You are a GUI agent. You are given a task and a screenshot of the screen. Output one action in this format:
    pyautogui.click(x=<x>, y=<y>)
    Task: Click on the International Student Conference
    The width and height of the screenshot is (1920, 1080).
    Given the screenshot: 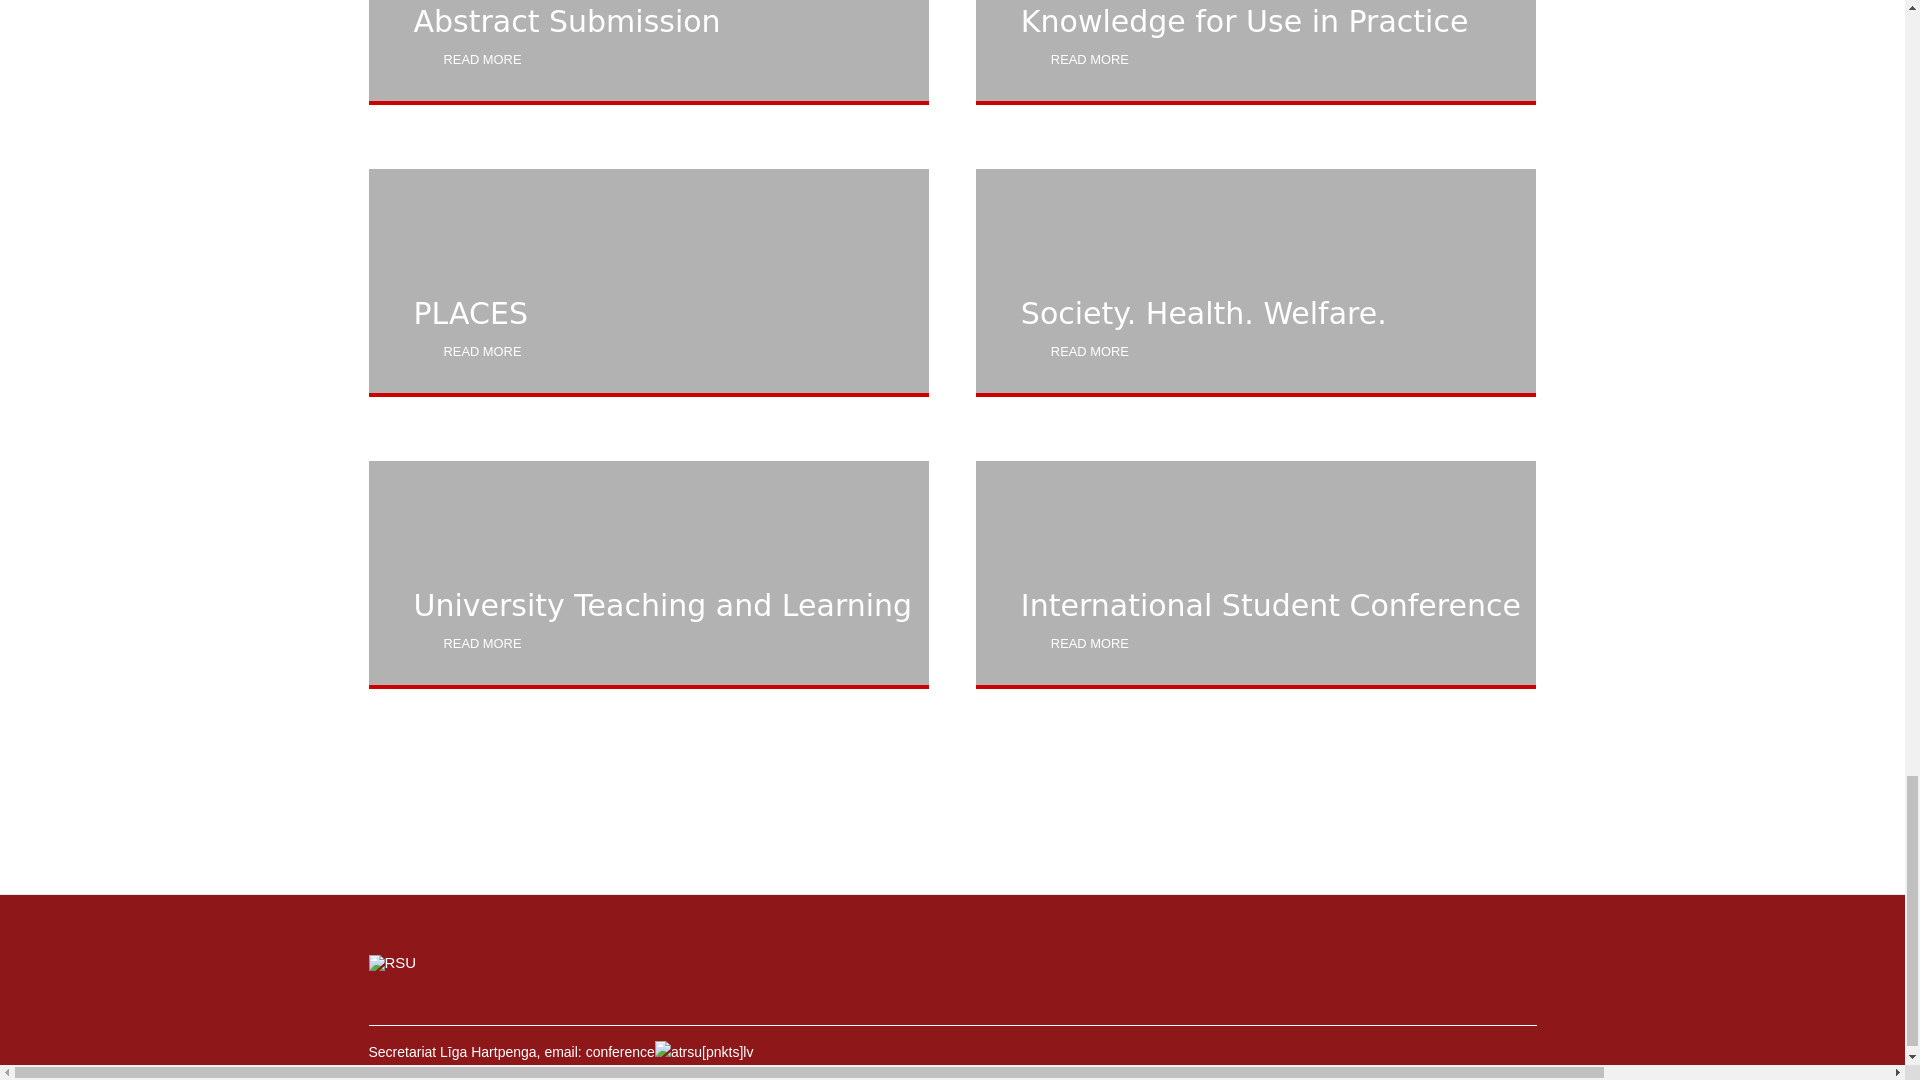 What is the action you would take?
    pyautogui.click(x=1256, y=575)
    